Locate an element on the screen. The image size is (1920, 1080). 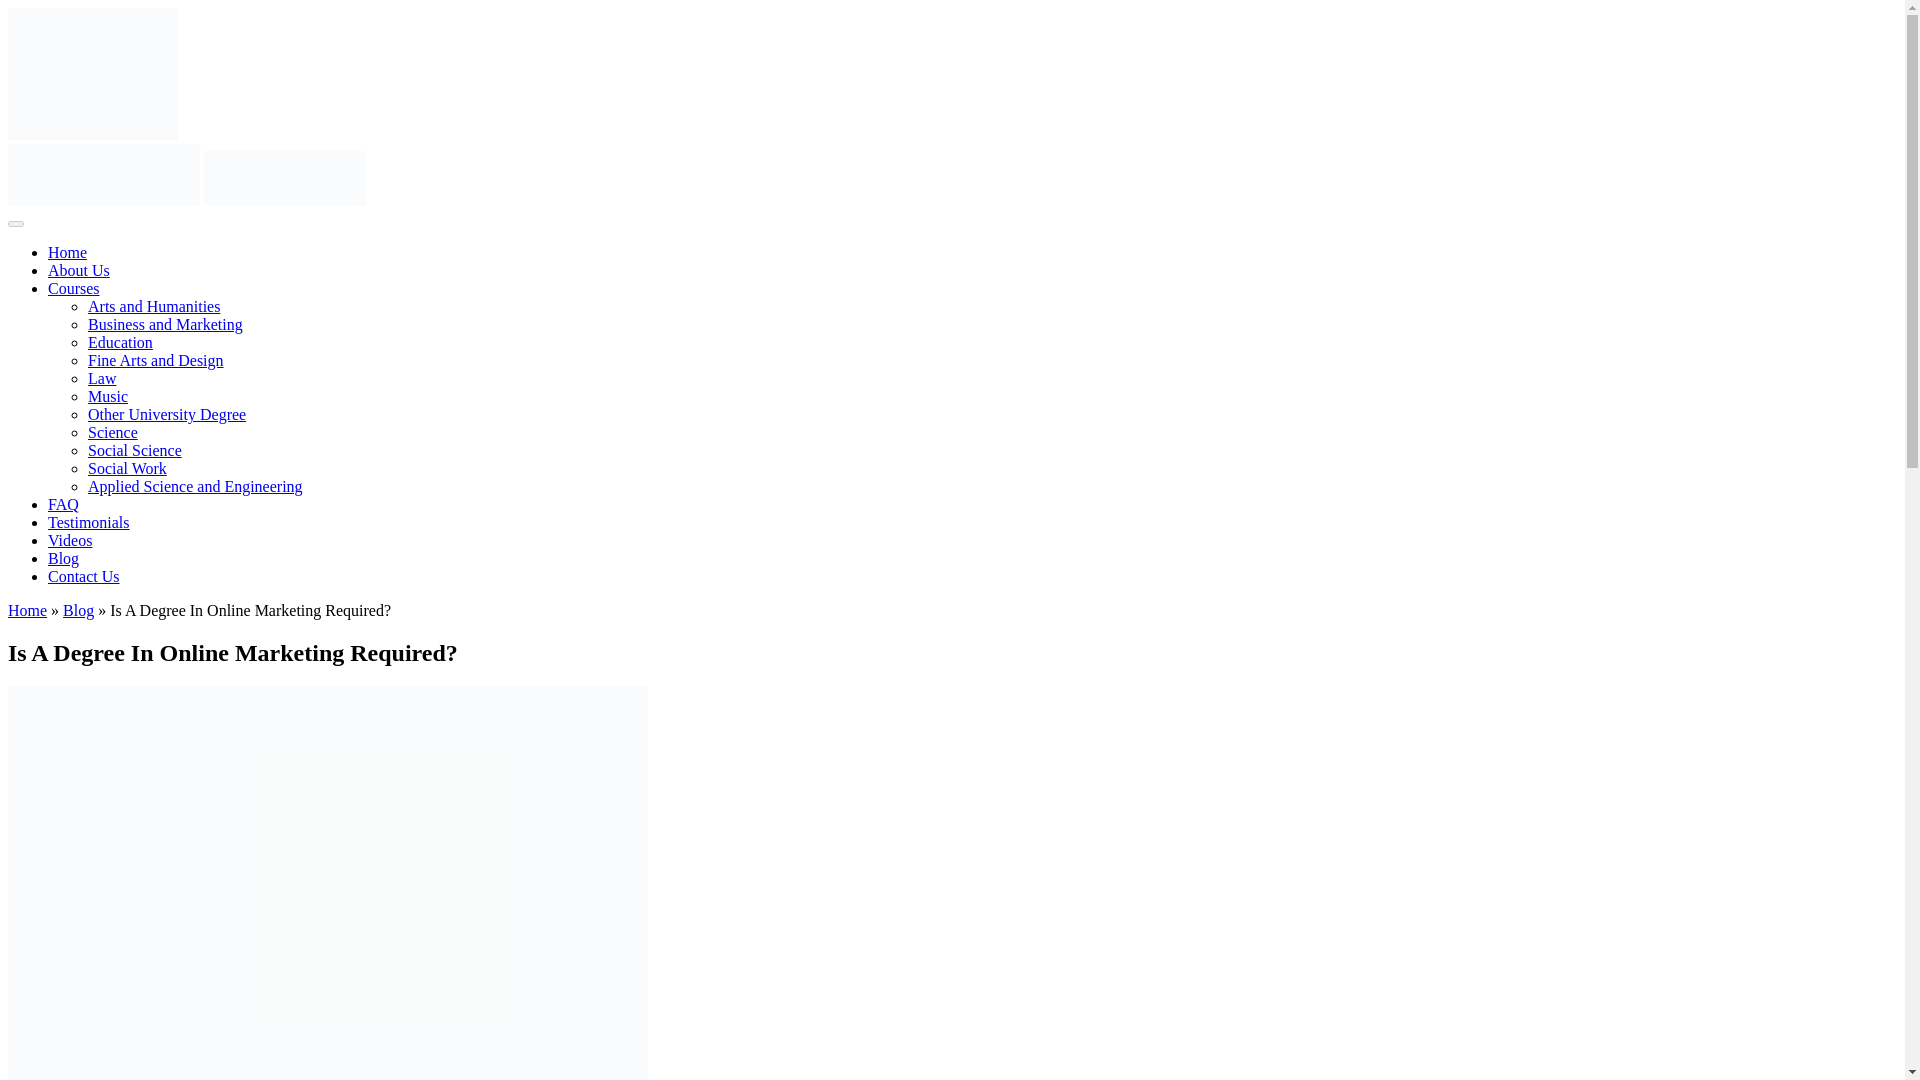
Music is located at coordinates (108, 396).